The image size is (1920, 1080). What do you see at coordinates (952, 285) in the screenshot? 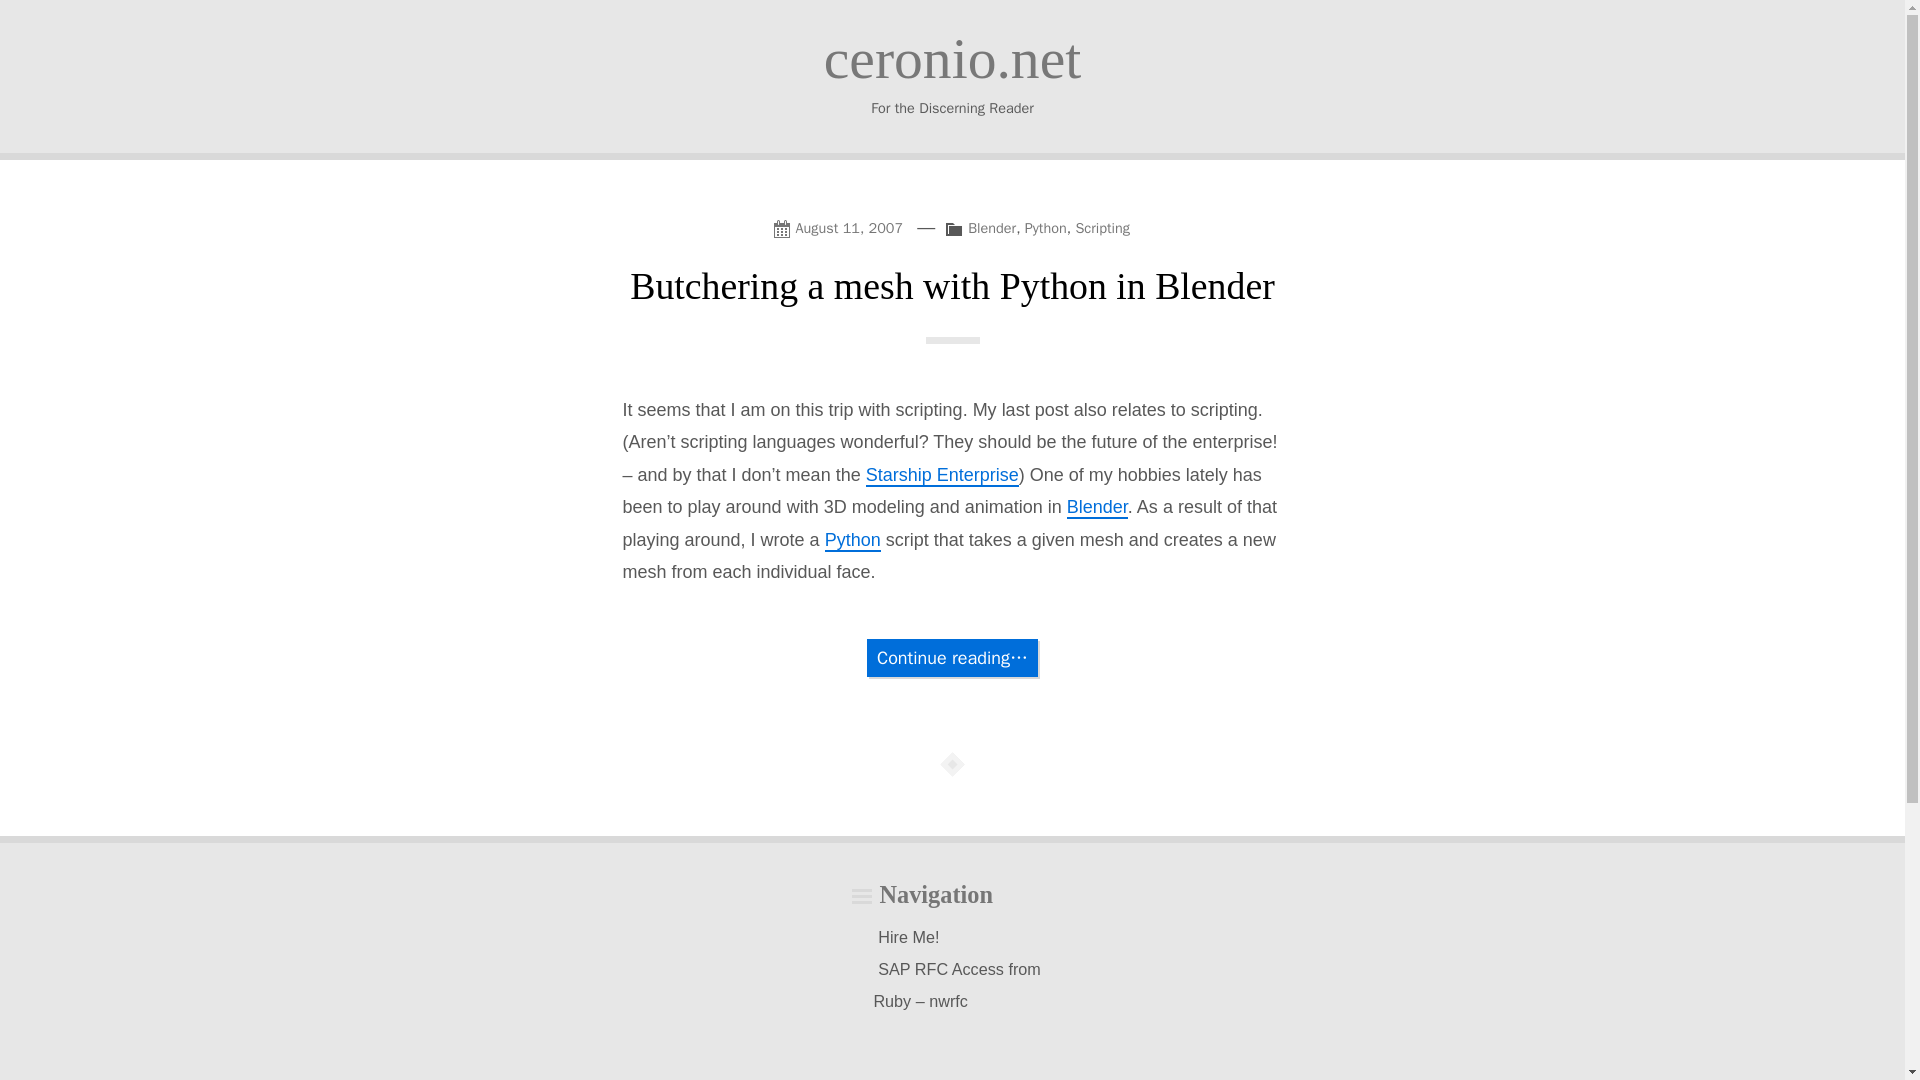
I see `Butchering a mesh with Python in Blender` at bounding box center [952, 285].